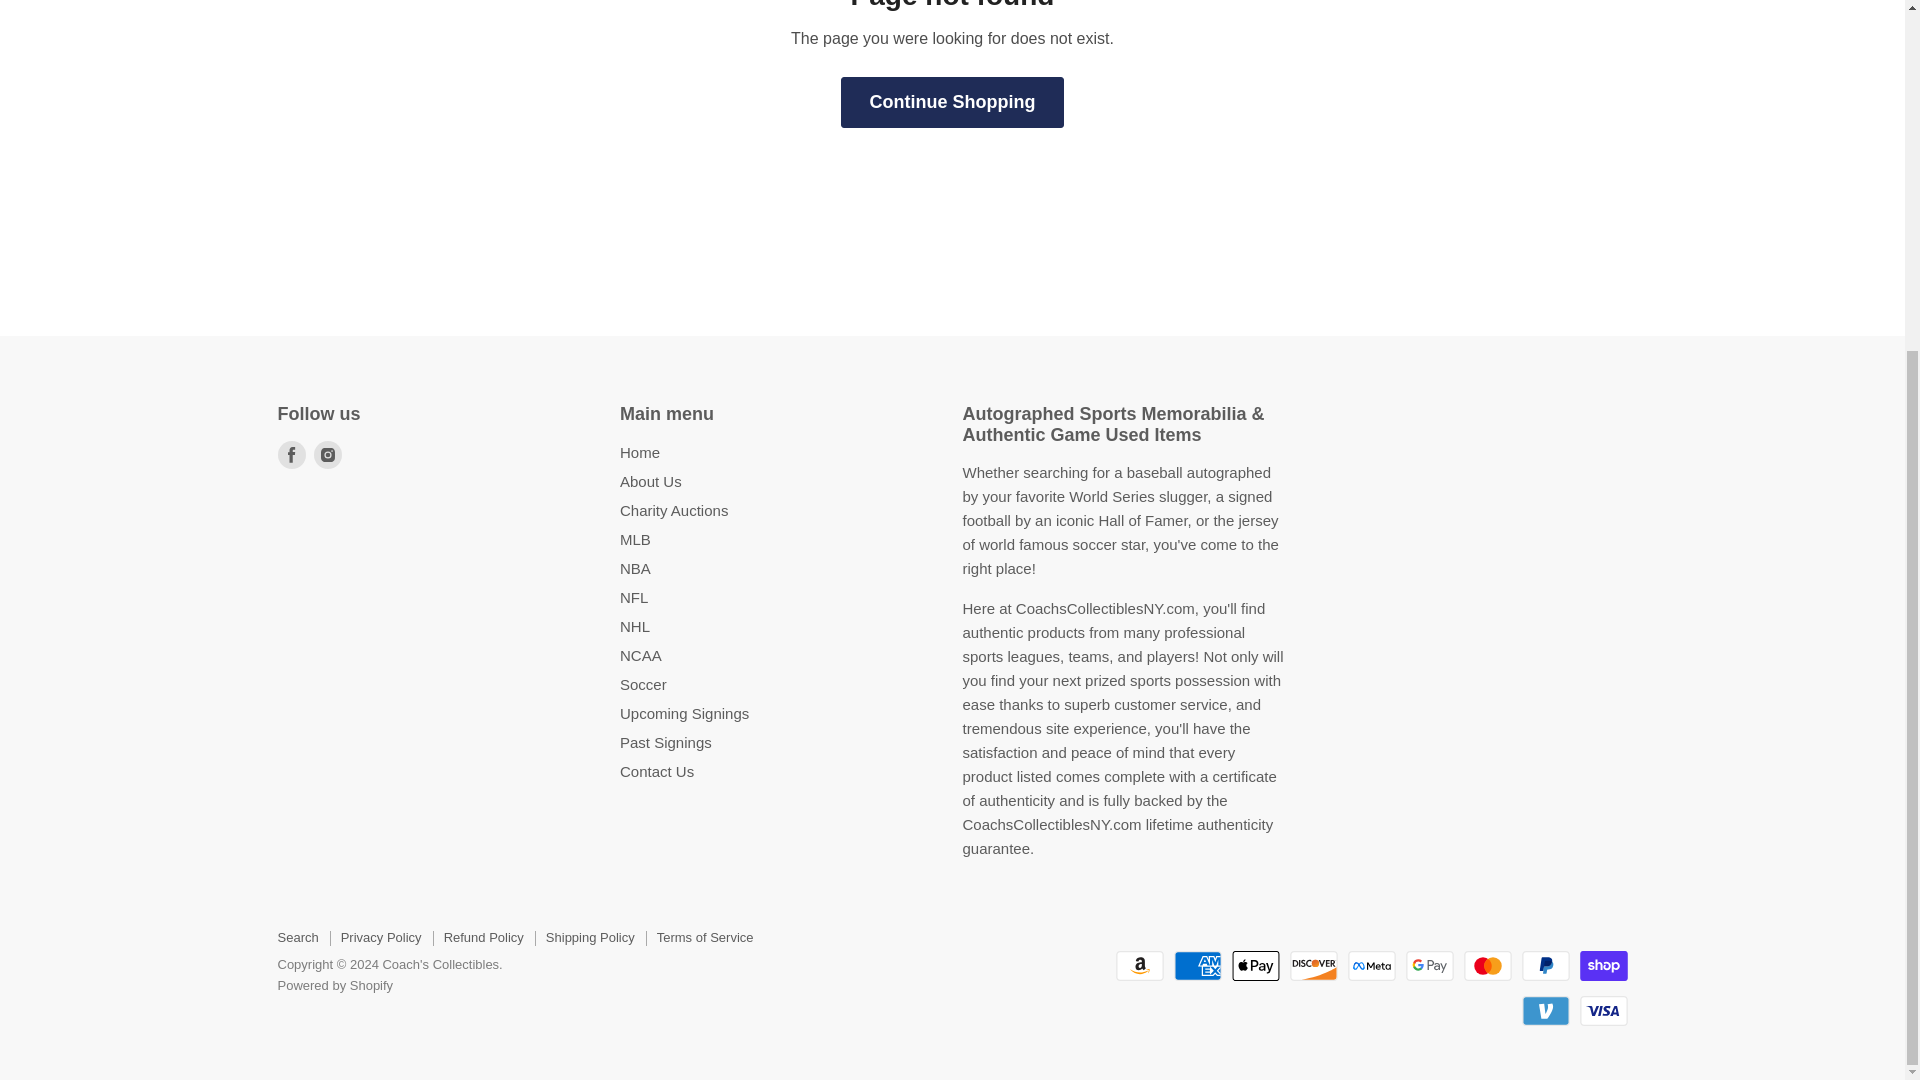 The width and height of the screenshot is (1920, 1080). I want to click on Venmo, so click(1546, 1010).